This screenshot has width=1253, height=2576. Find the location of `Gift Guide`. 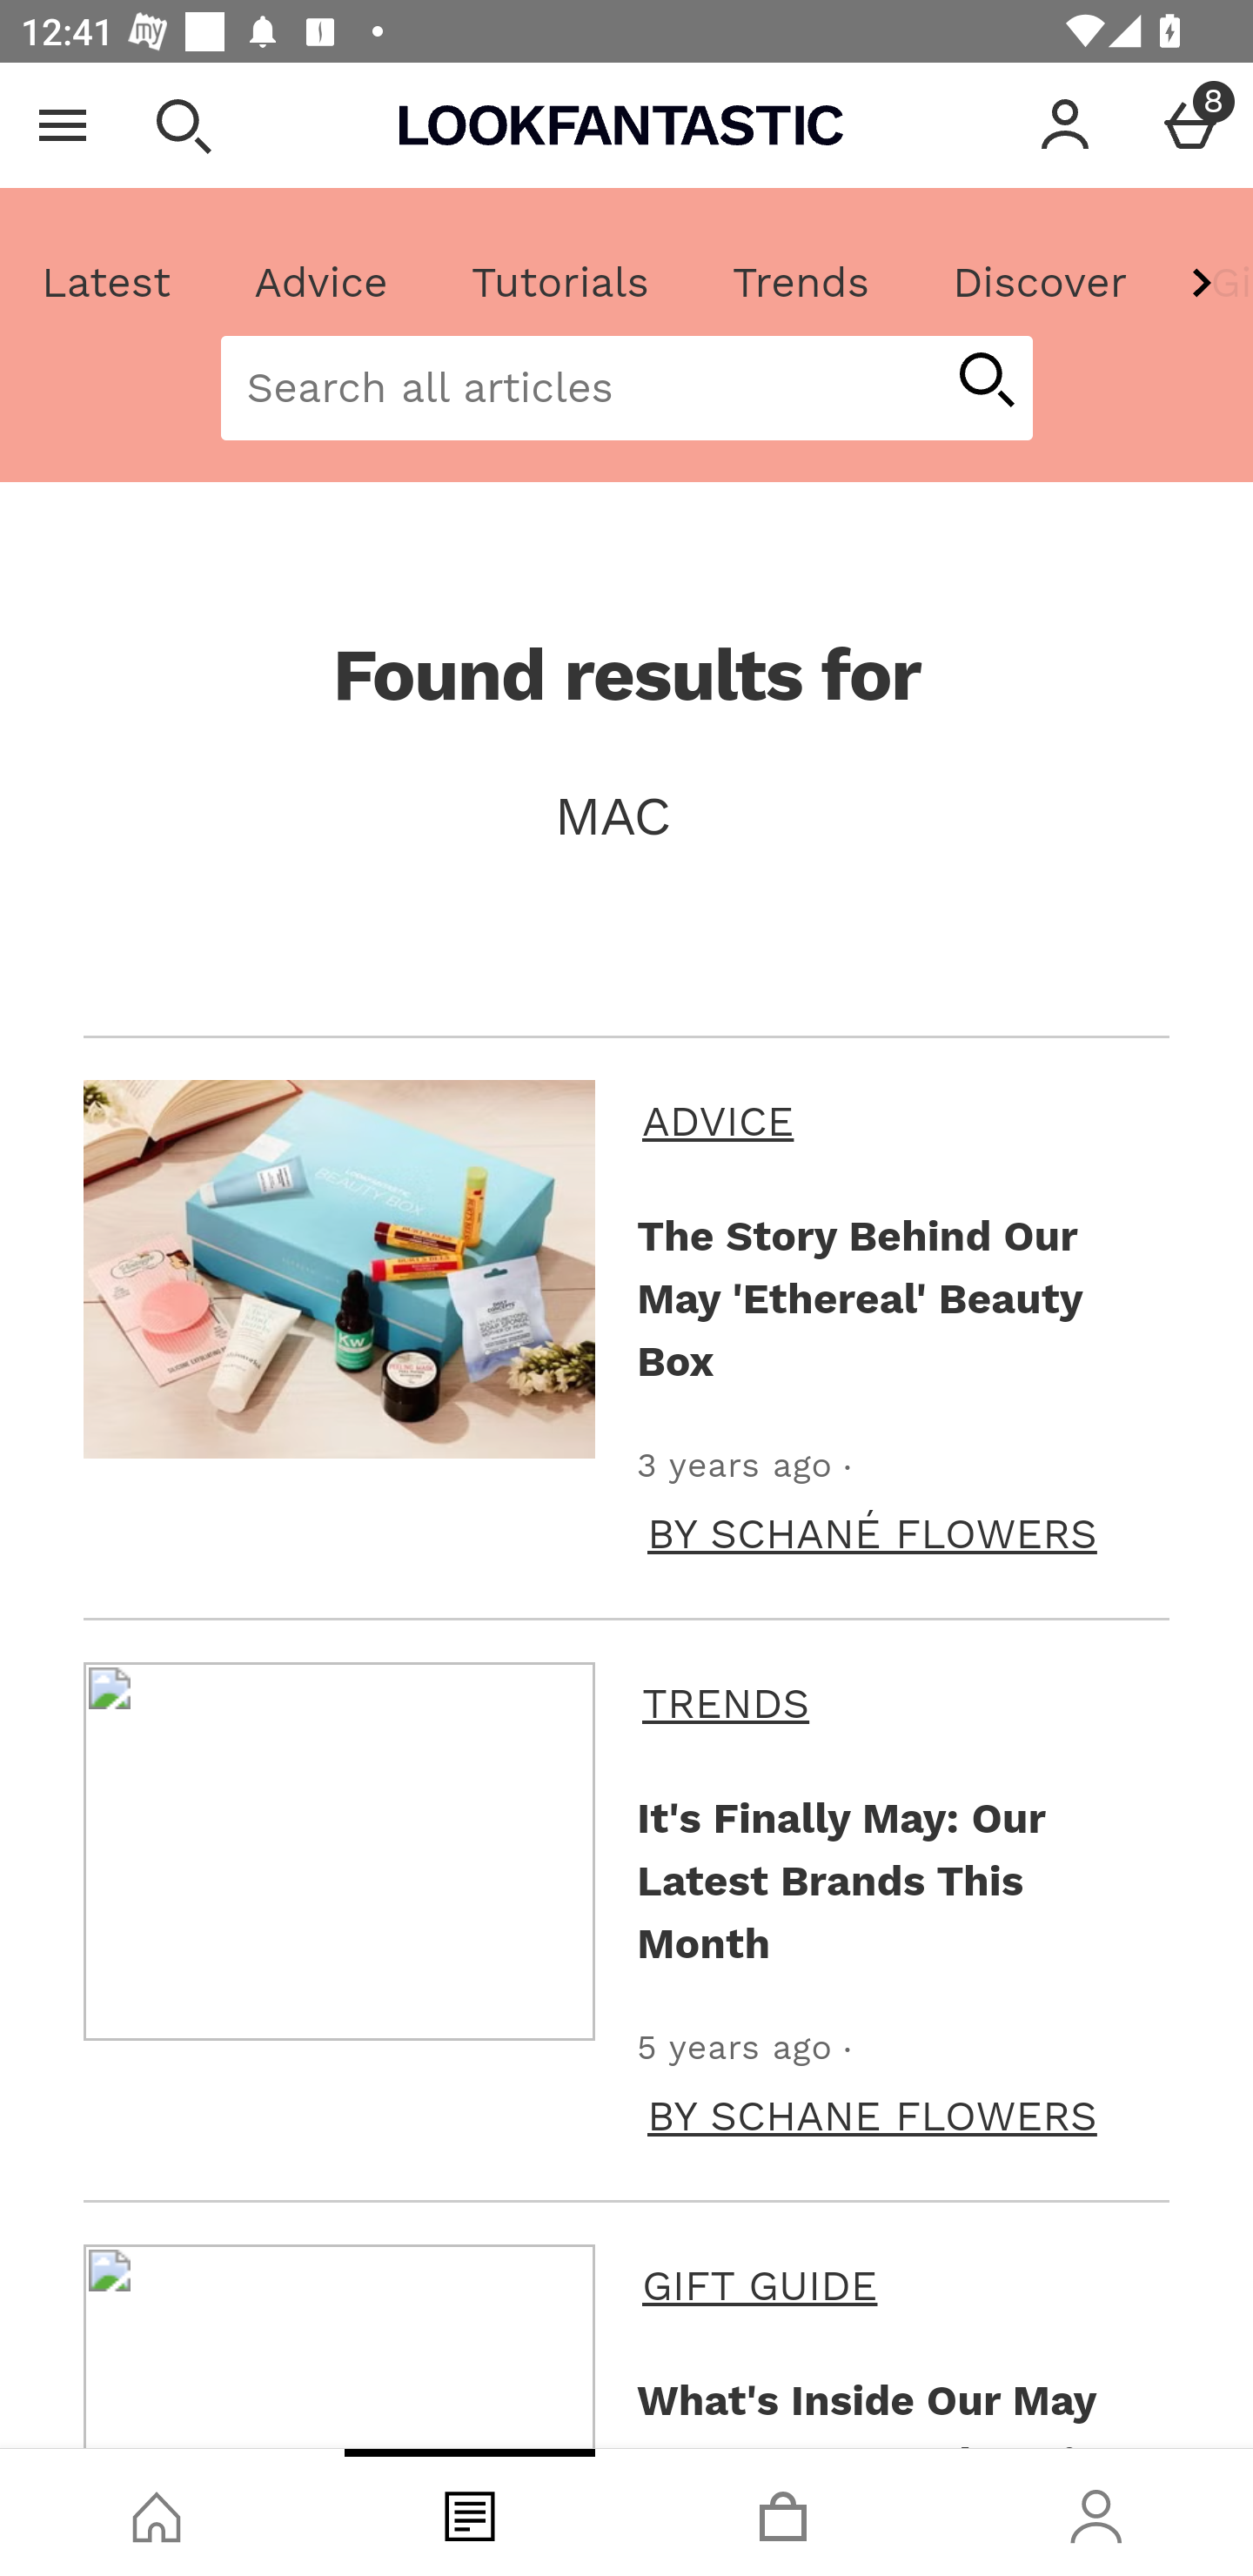

Gift Guide is located at coordinates (1209, 283).